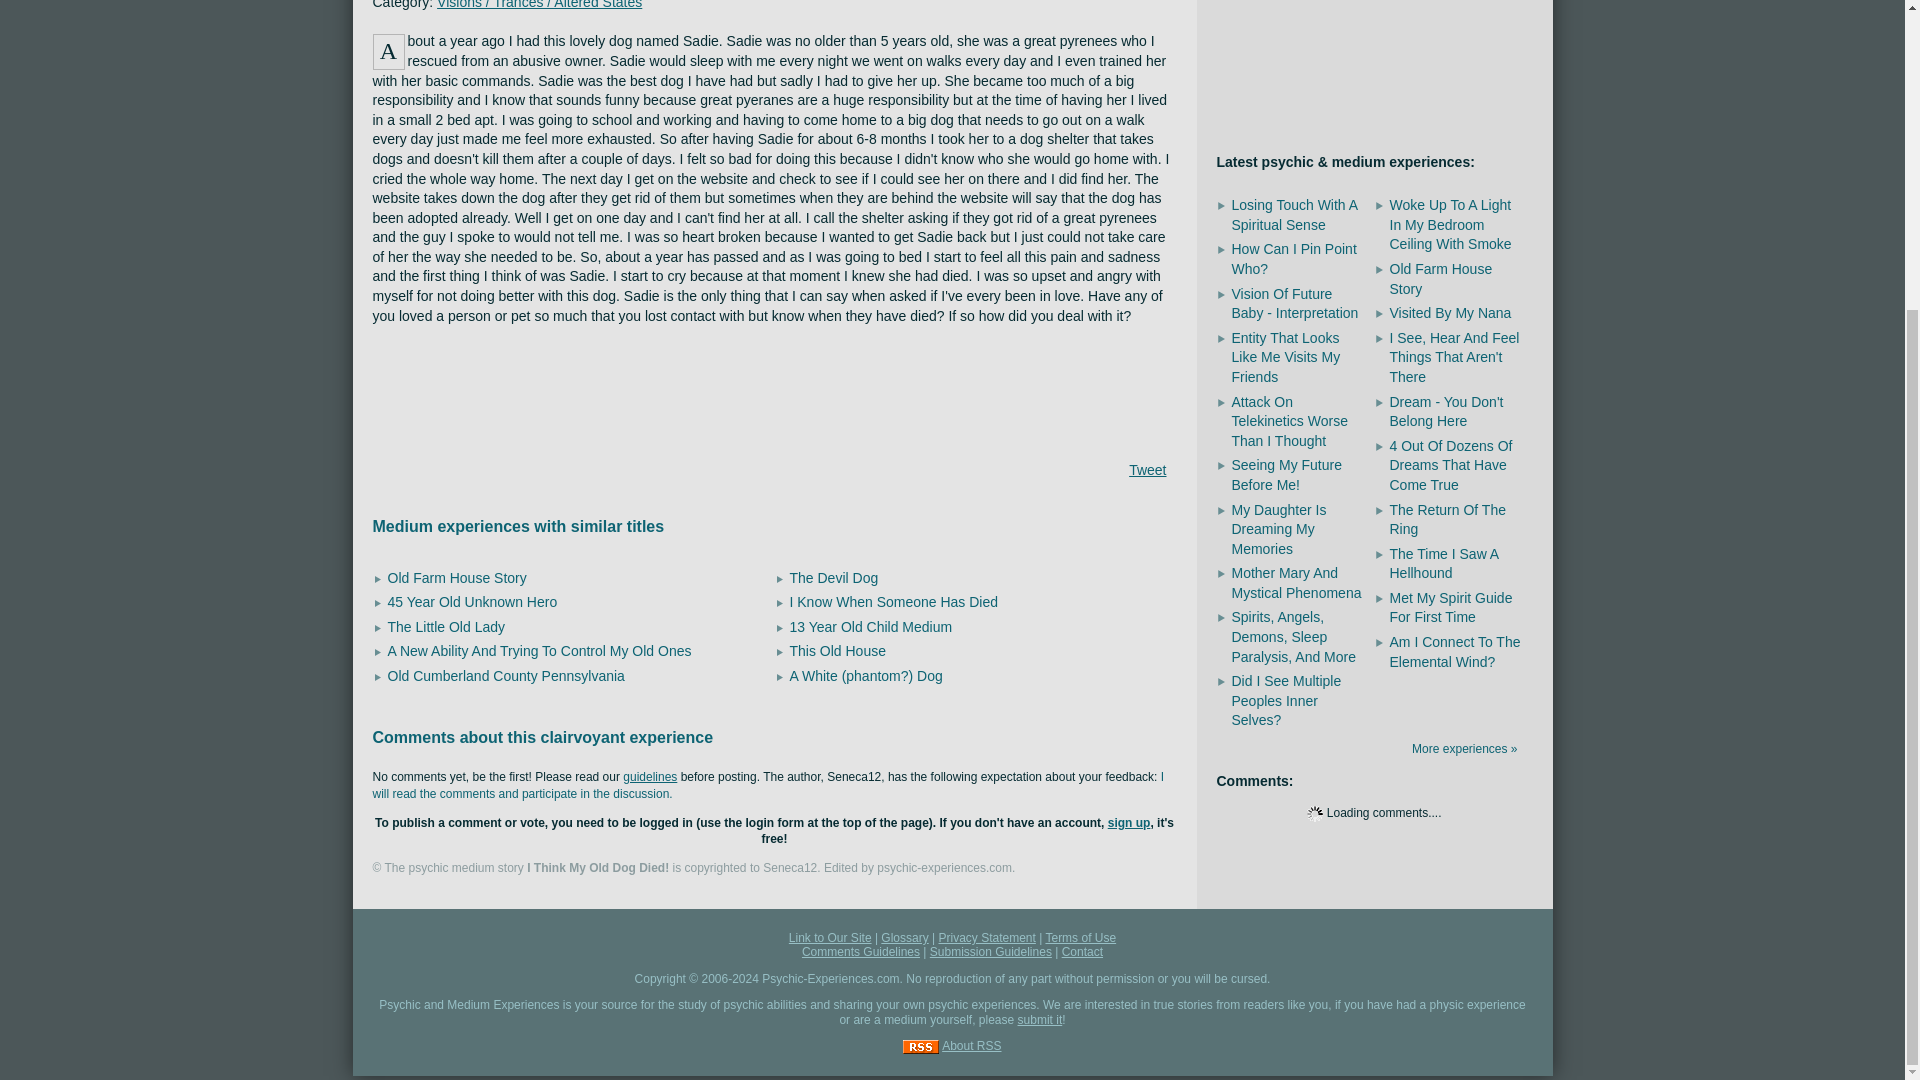 This screenshot has width=1920, height=1080. I want to click on The Devil Dog, so click(834, 578).